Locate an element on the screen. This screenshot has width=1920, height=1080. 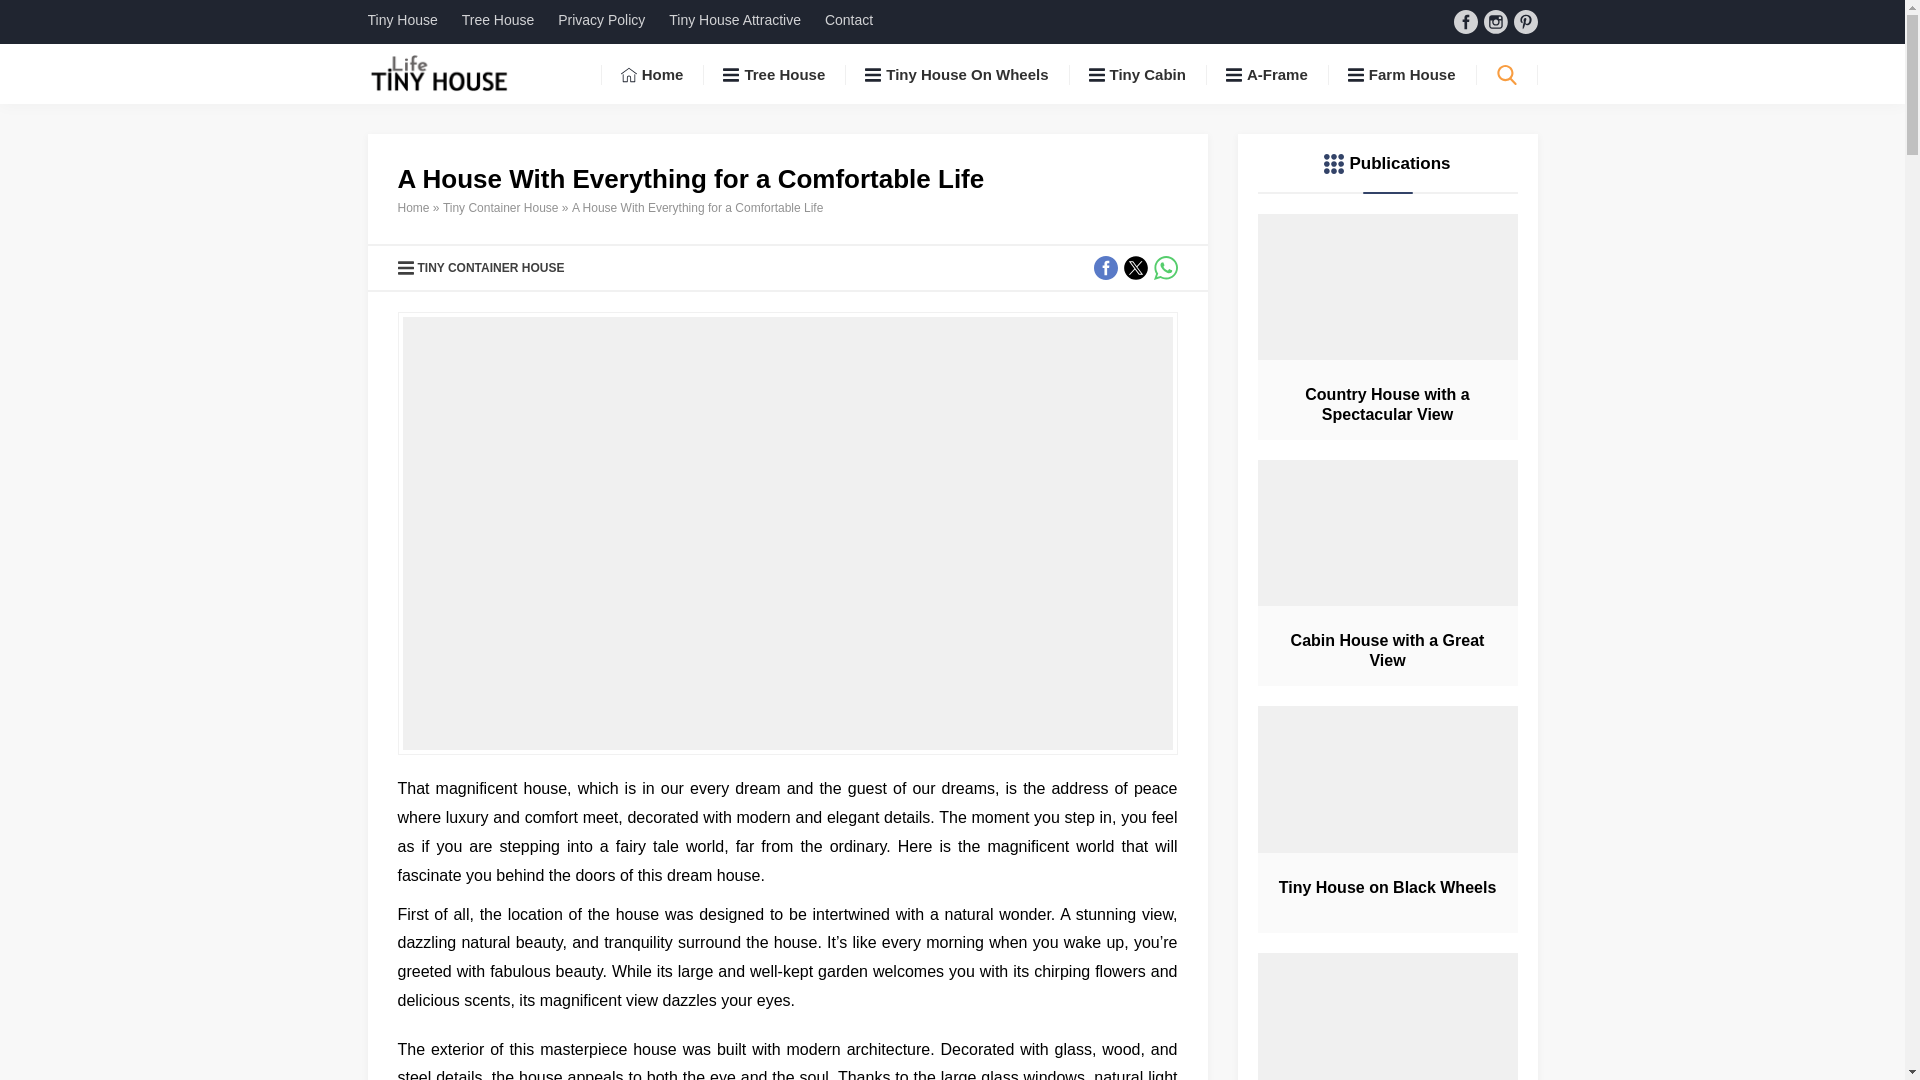
Share this on Twitter is located at coordinates (1136, 267).